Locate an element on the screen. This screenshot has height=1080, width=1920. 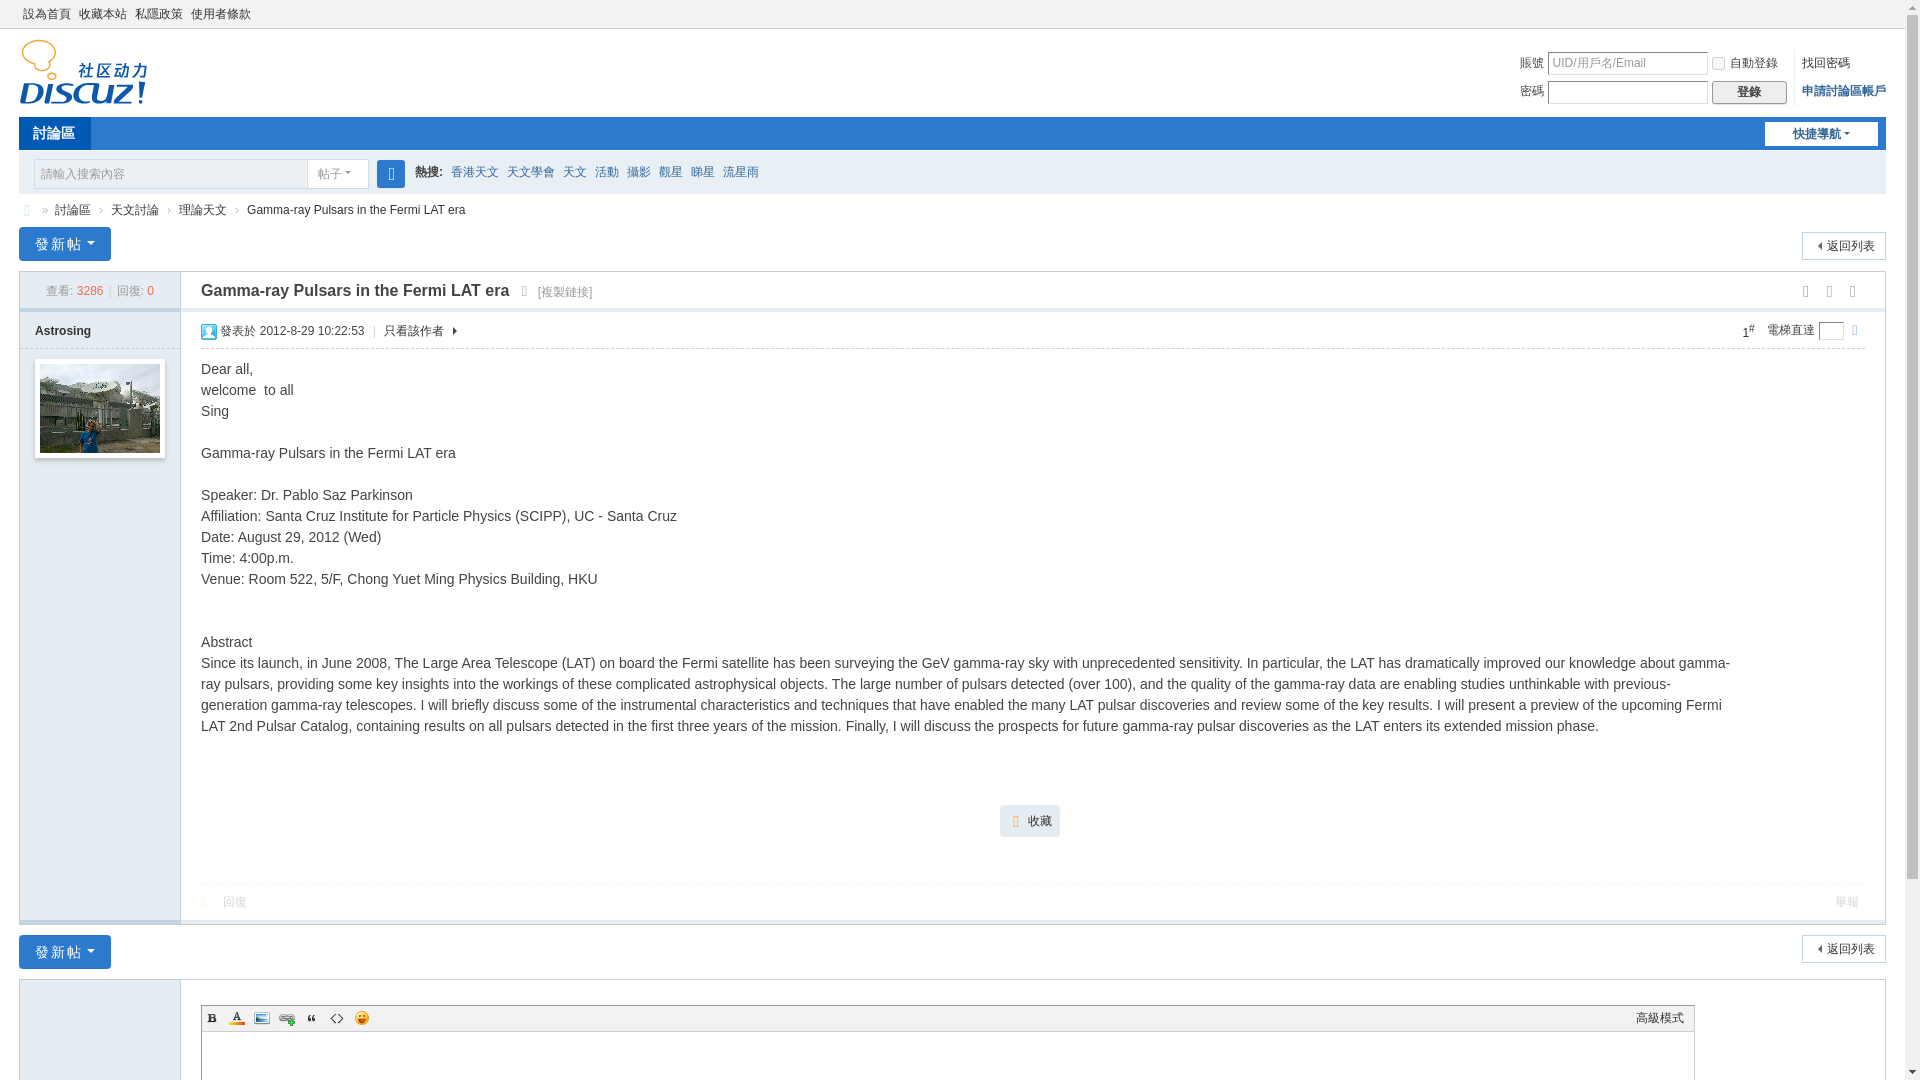
Astrosing is located at coordinates (62, 331).